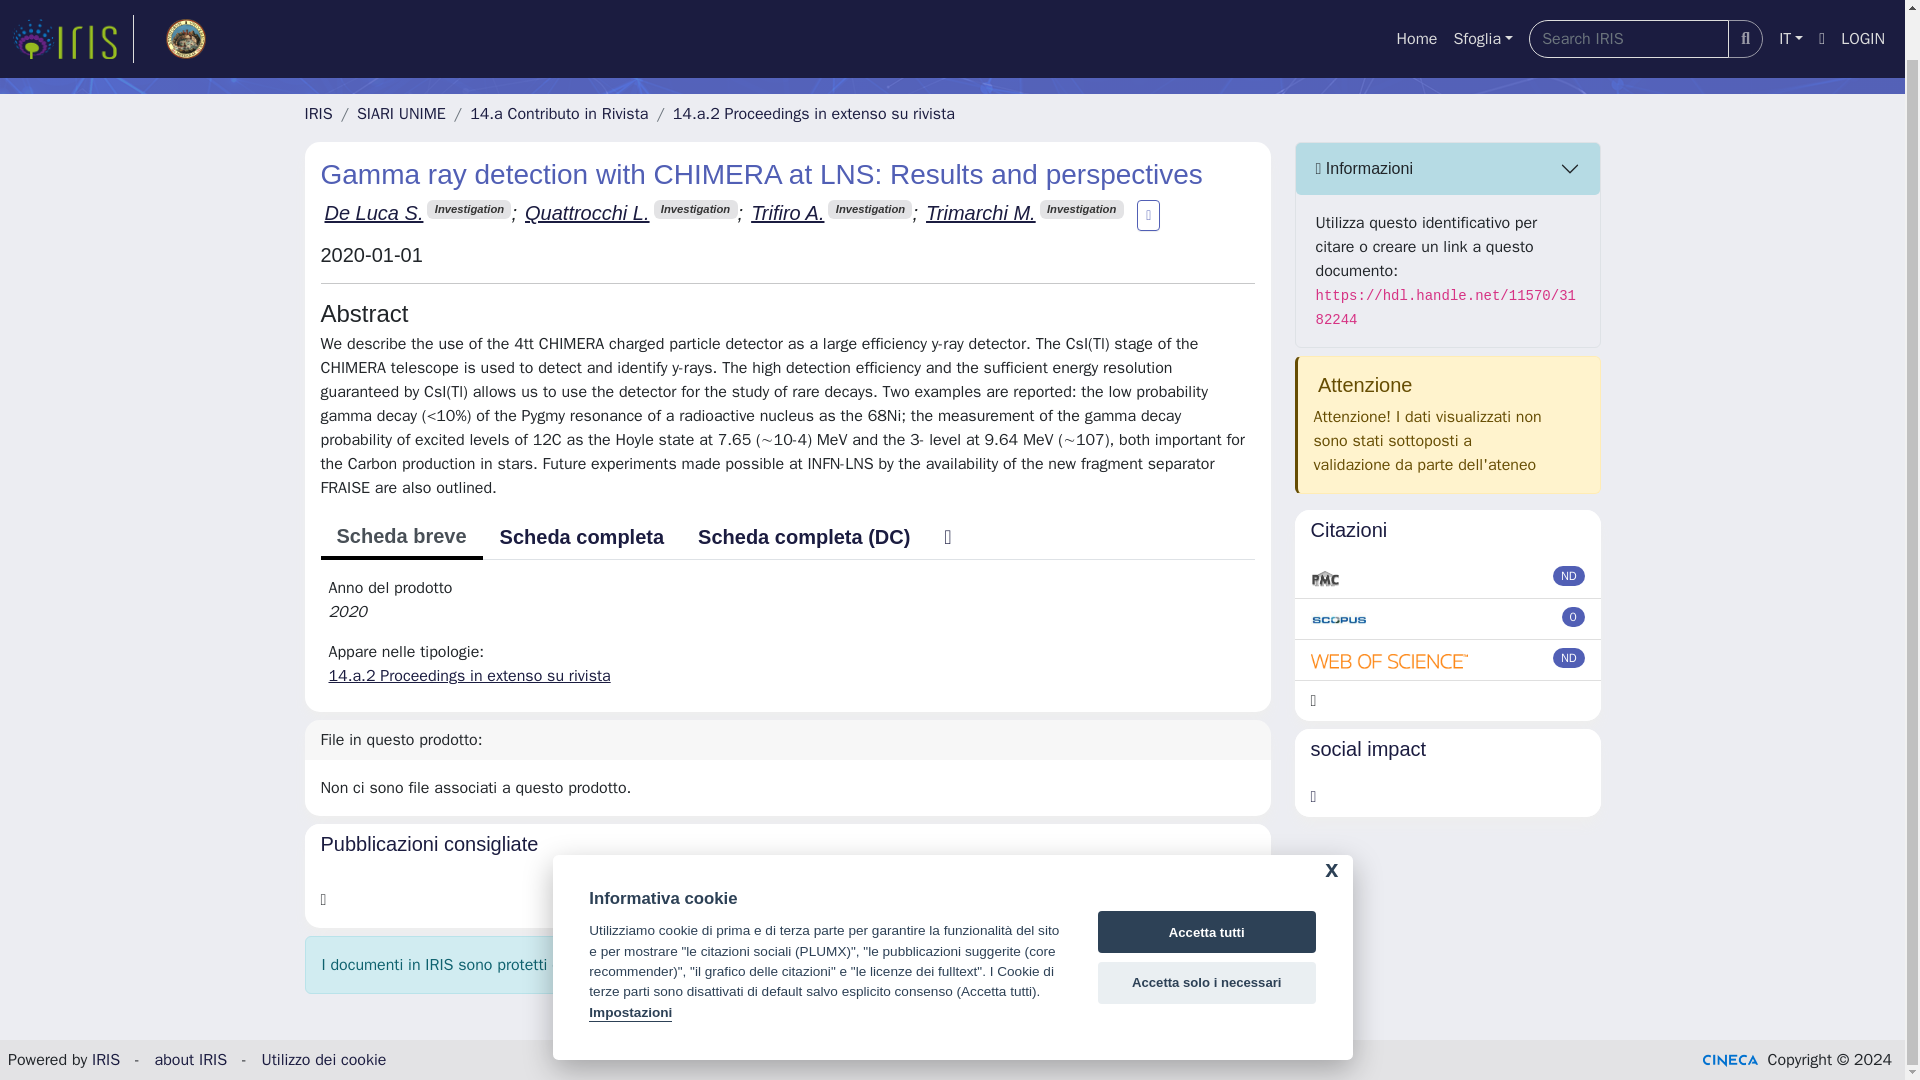 The height and width of the screenshot is (1080, 1920). I want to click on SIARI UNIME, so click(401, 114).